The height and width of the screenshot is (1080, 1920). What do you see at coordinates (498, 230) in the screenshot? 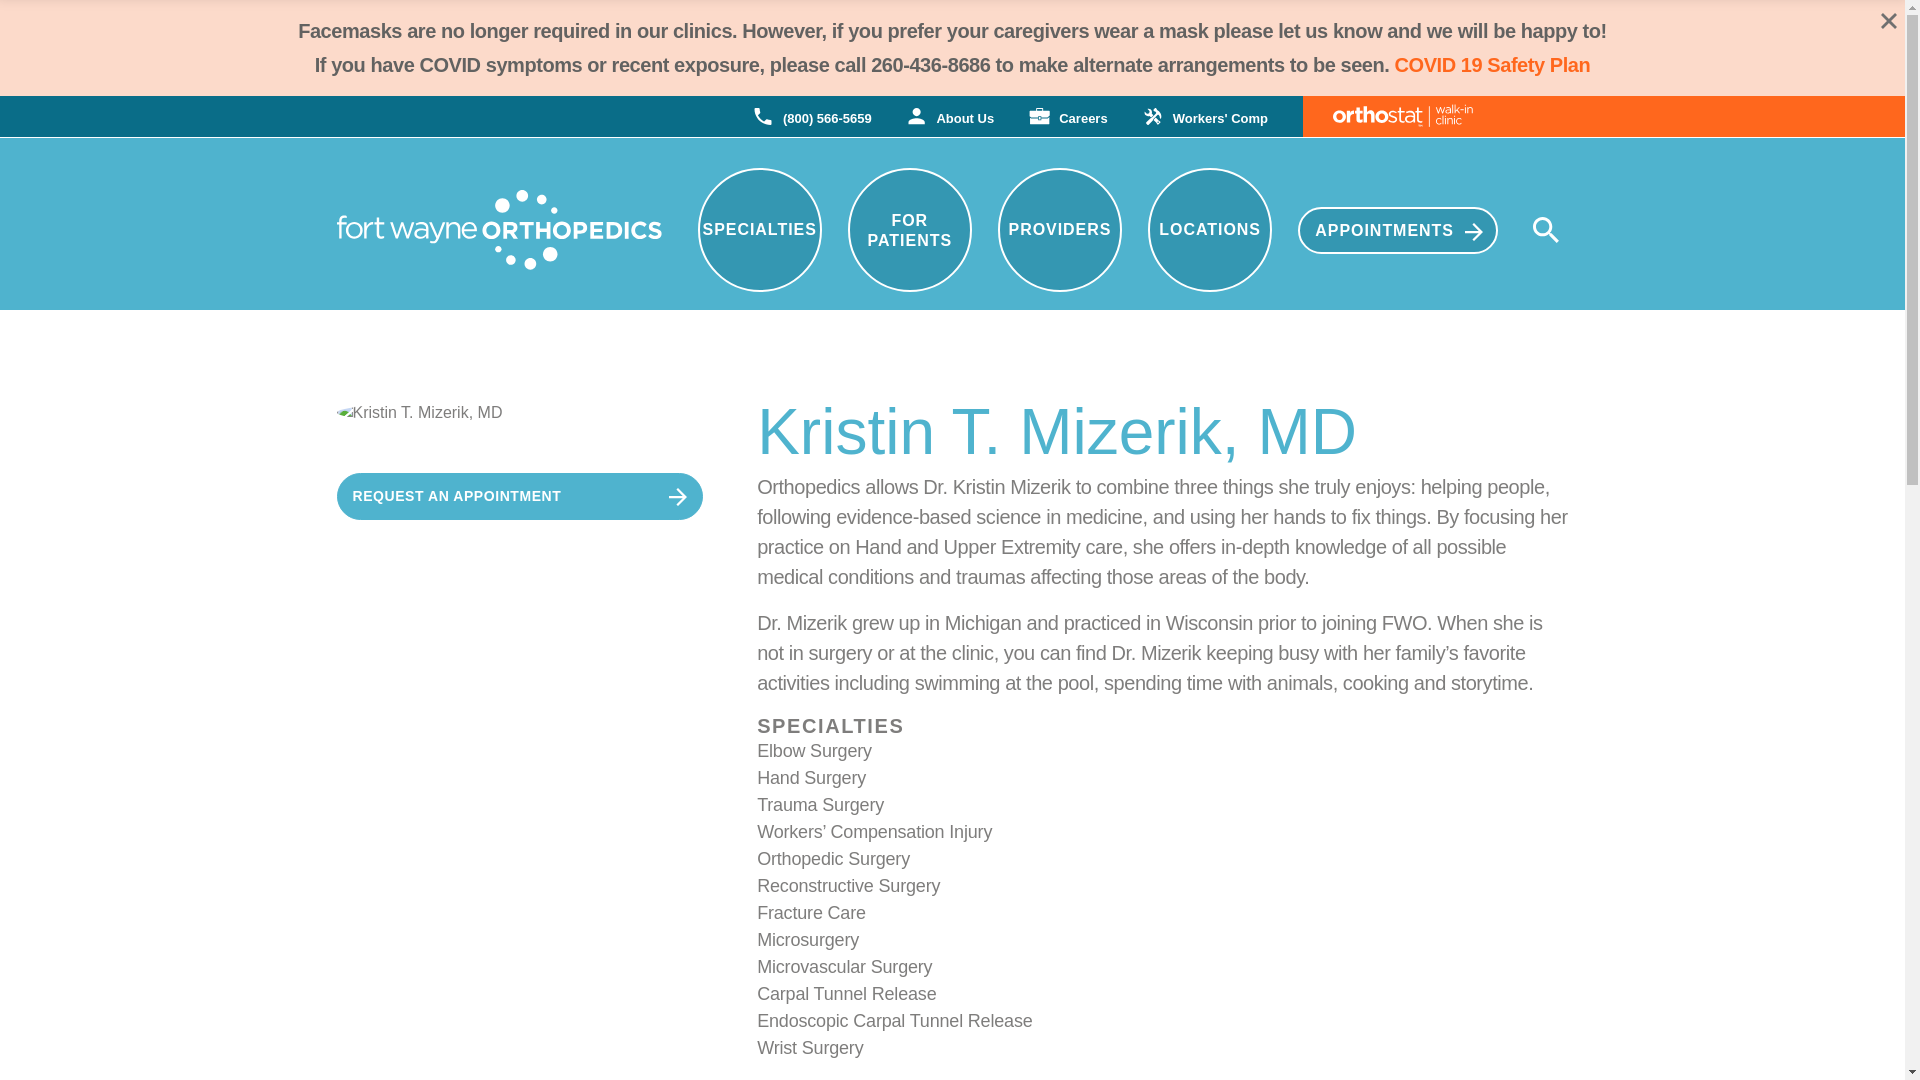
I see `Home` at bounding box center [498, 230].